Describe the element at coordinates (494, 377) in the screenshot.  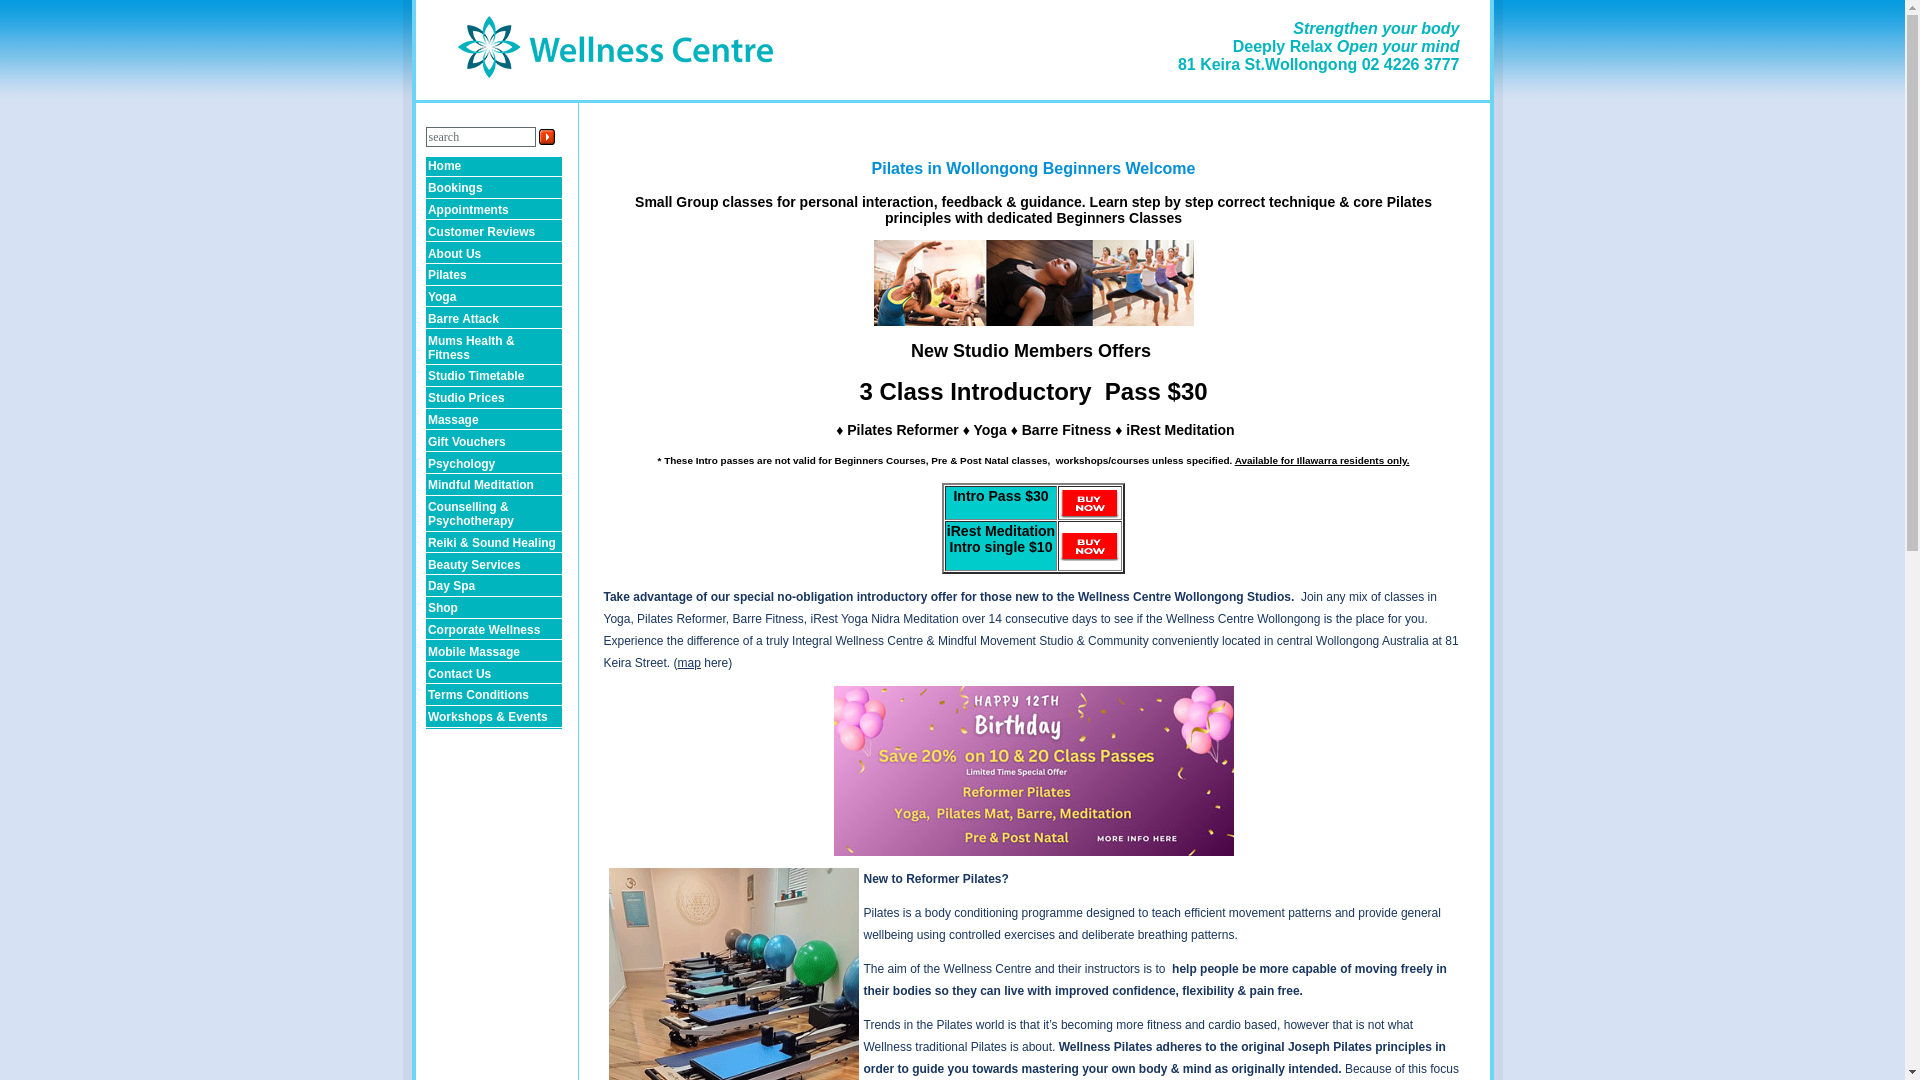
I see `Studio Timetable` at that location.